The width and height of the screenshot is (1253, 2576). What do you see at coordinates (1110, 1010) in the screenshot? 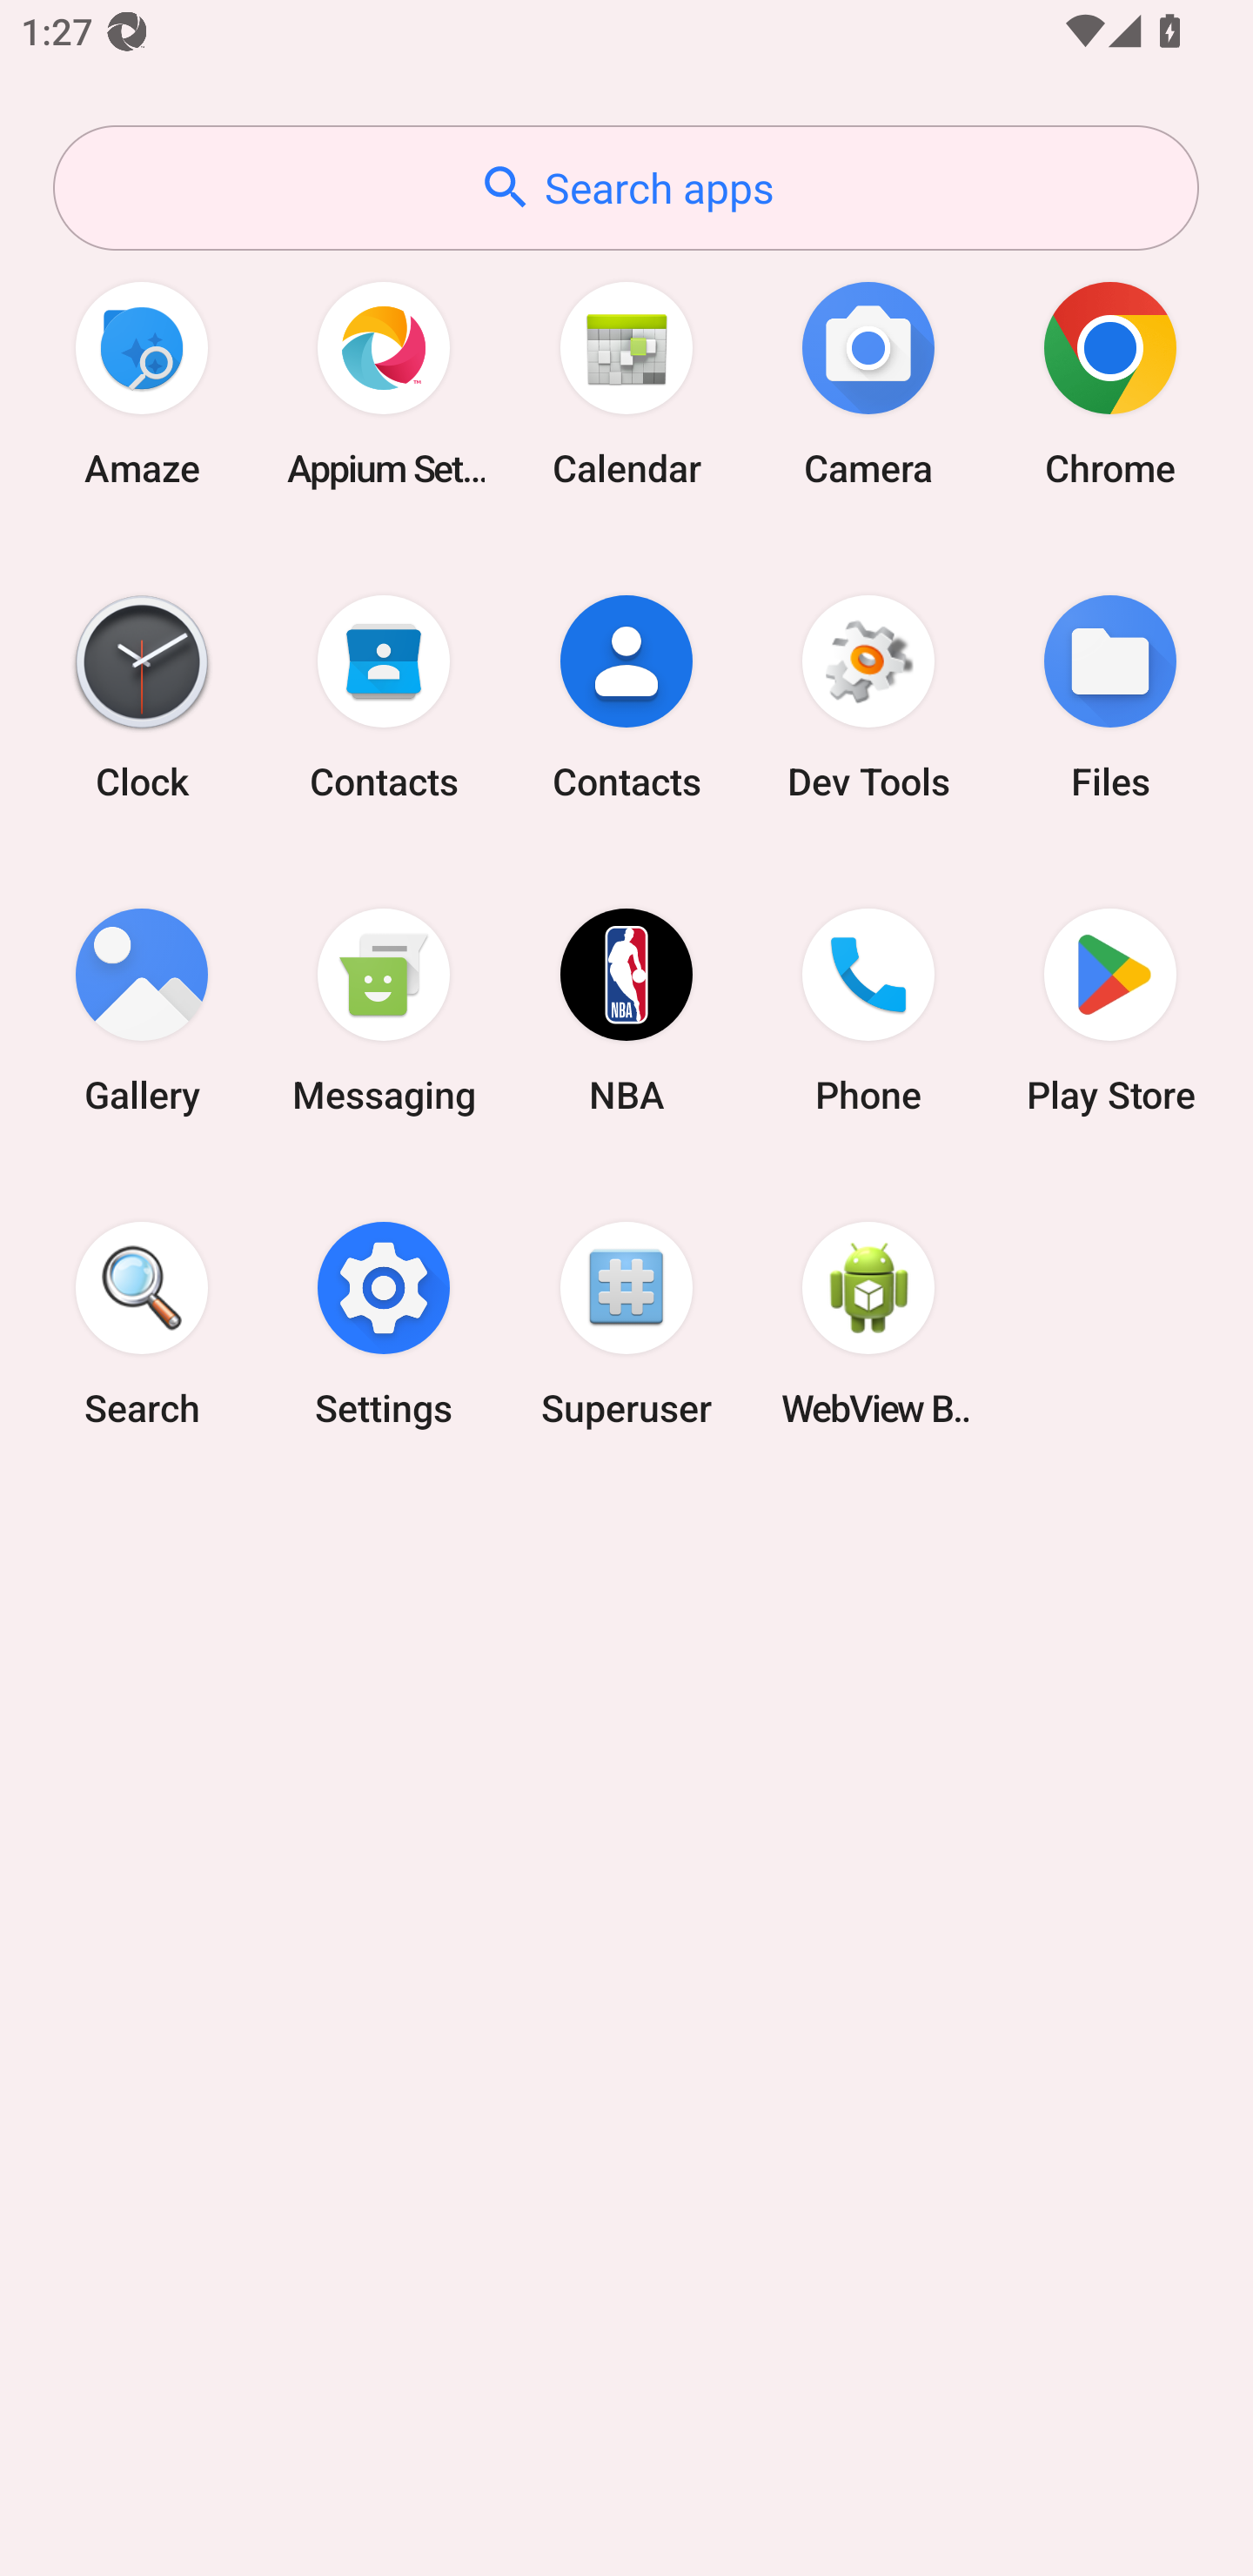
I see `Play Store` at bounding box center [1110, 1010].